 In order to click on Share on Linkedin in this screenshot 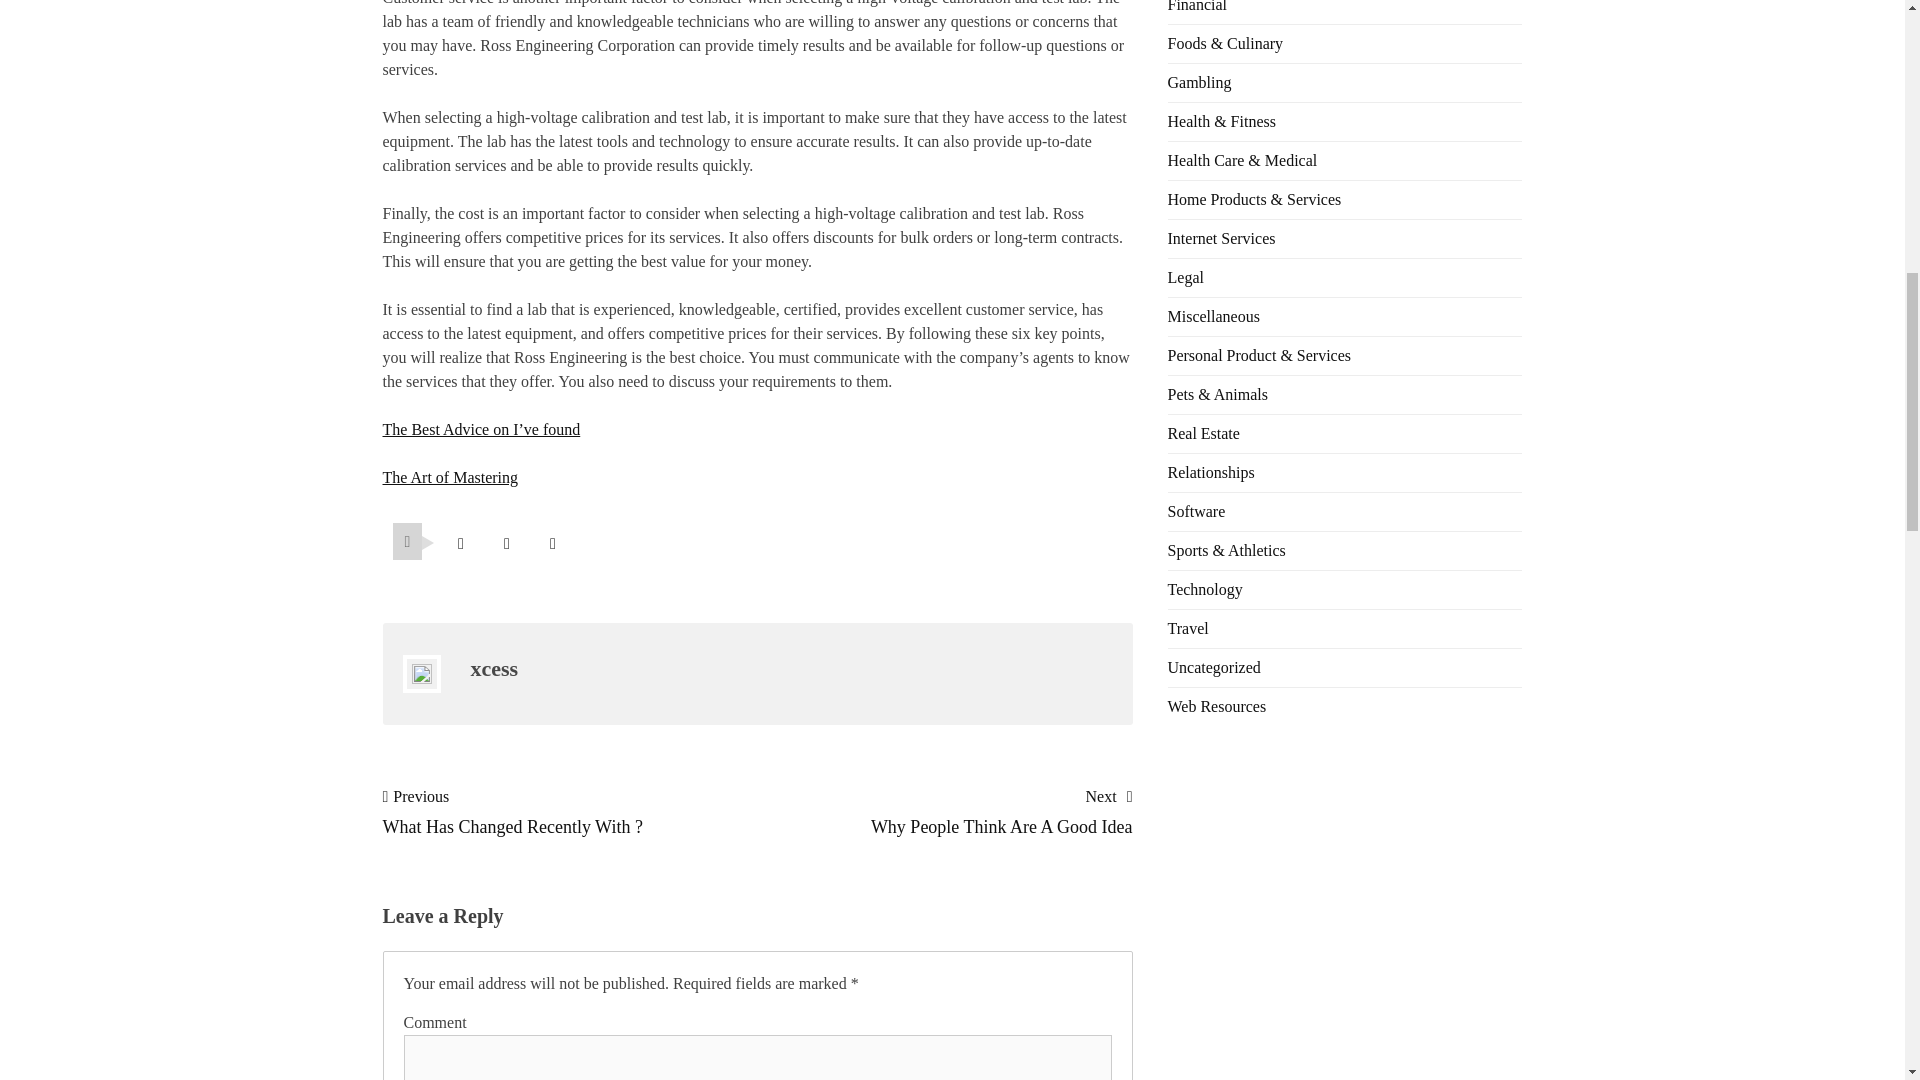, I will do `click(552, 542)`.